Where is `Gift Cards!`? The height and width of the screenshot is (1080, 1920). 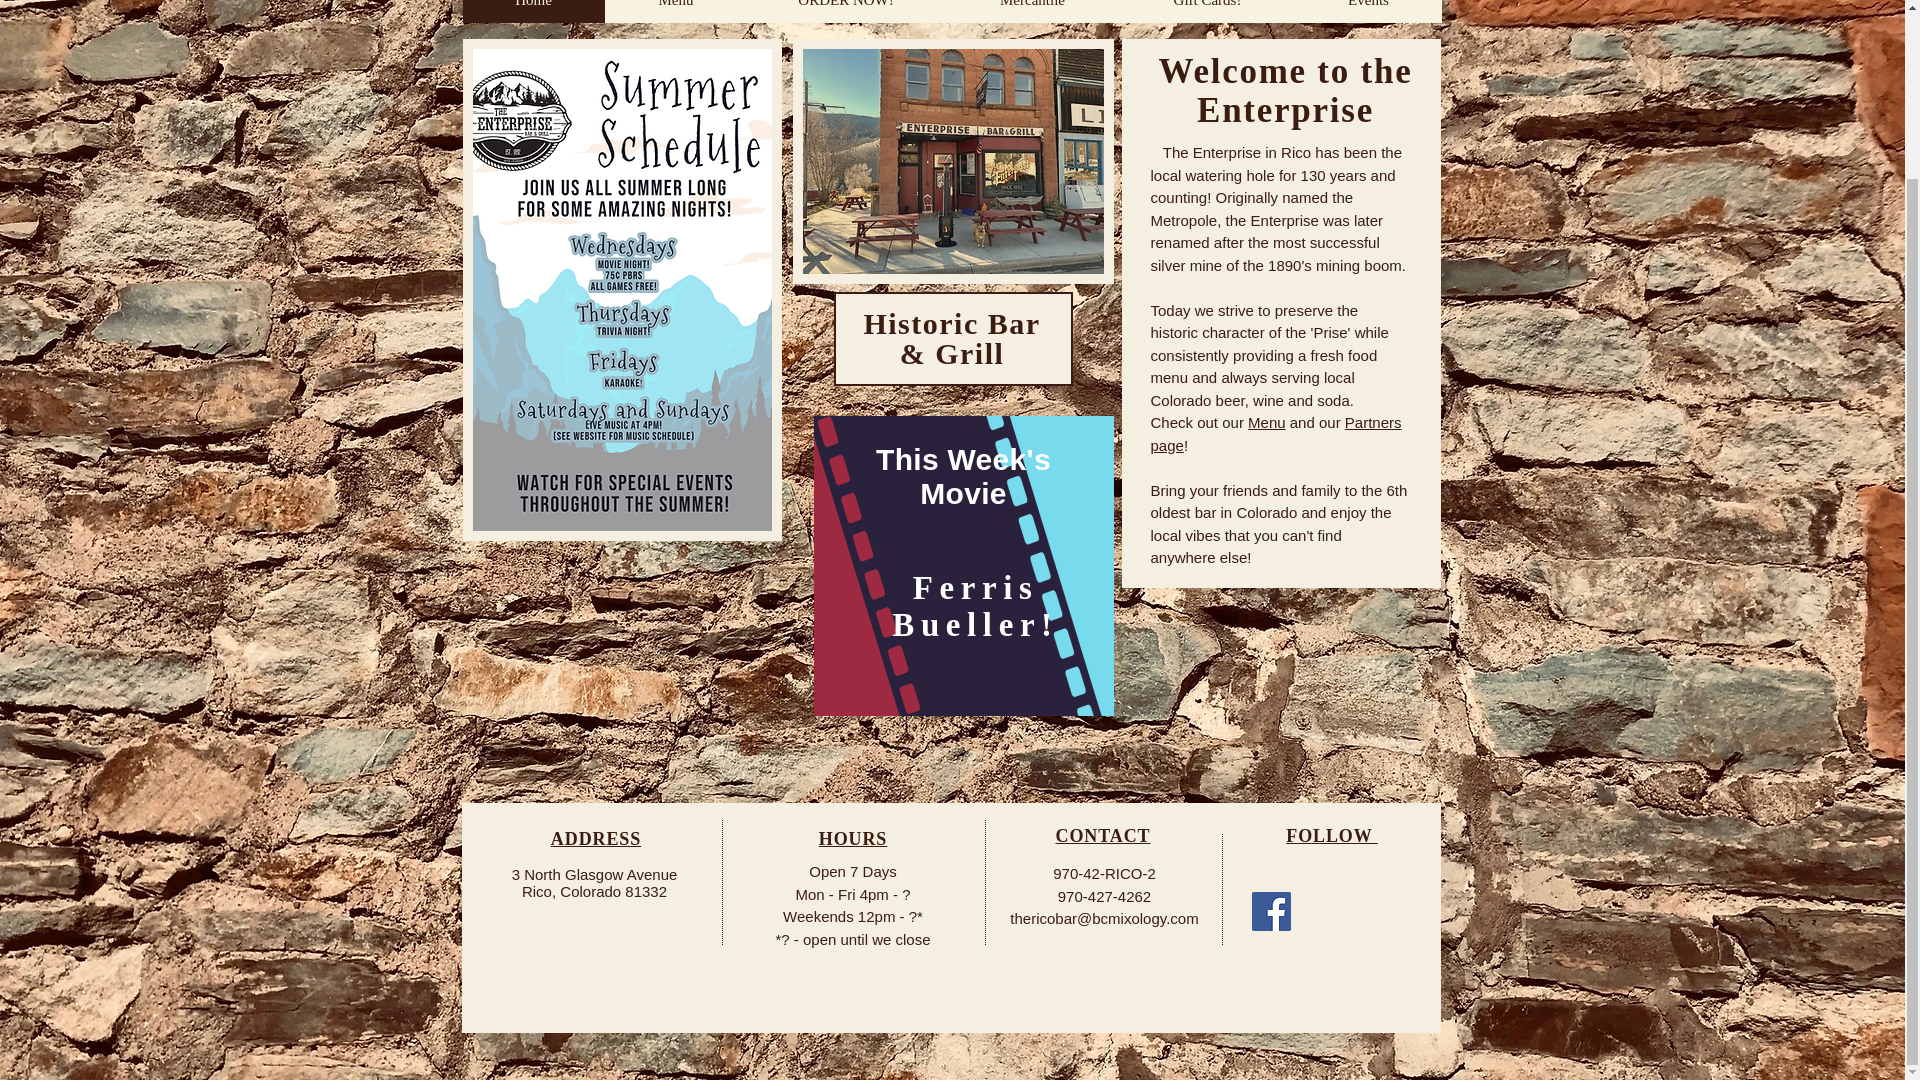
Gift Cards! is located at coordinates (1206, 11).